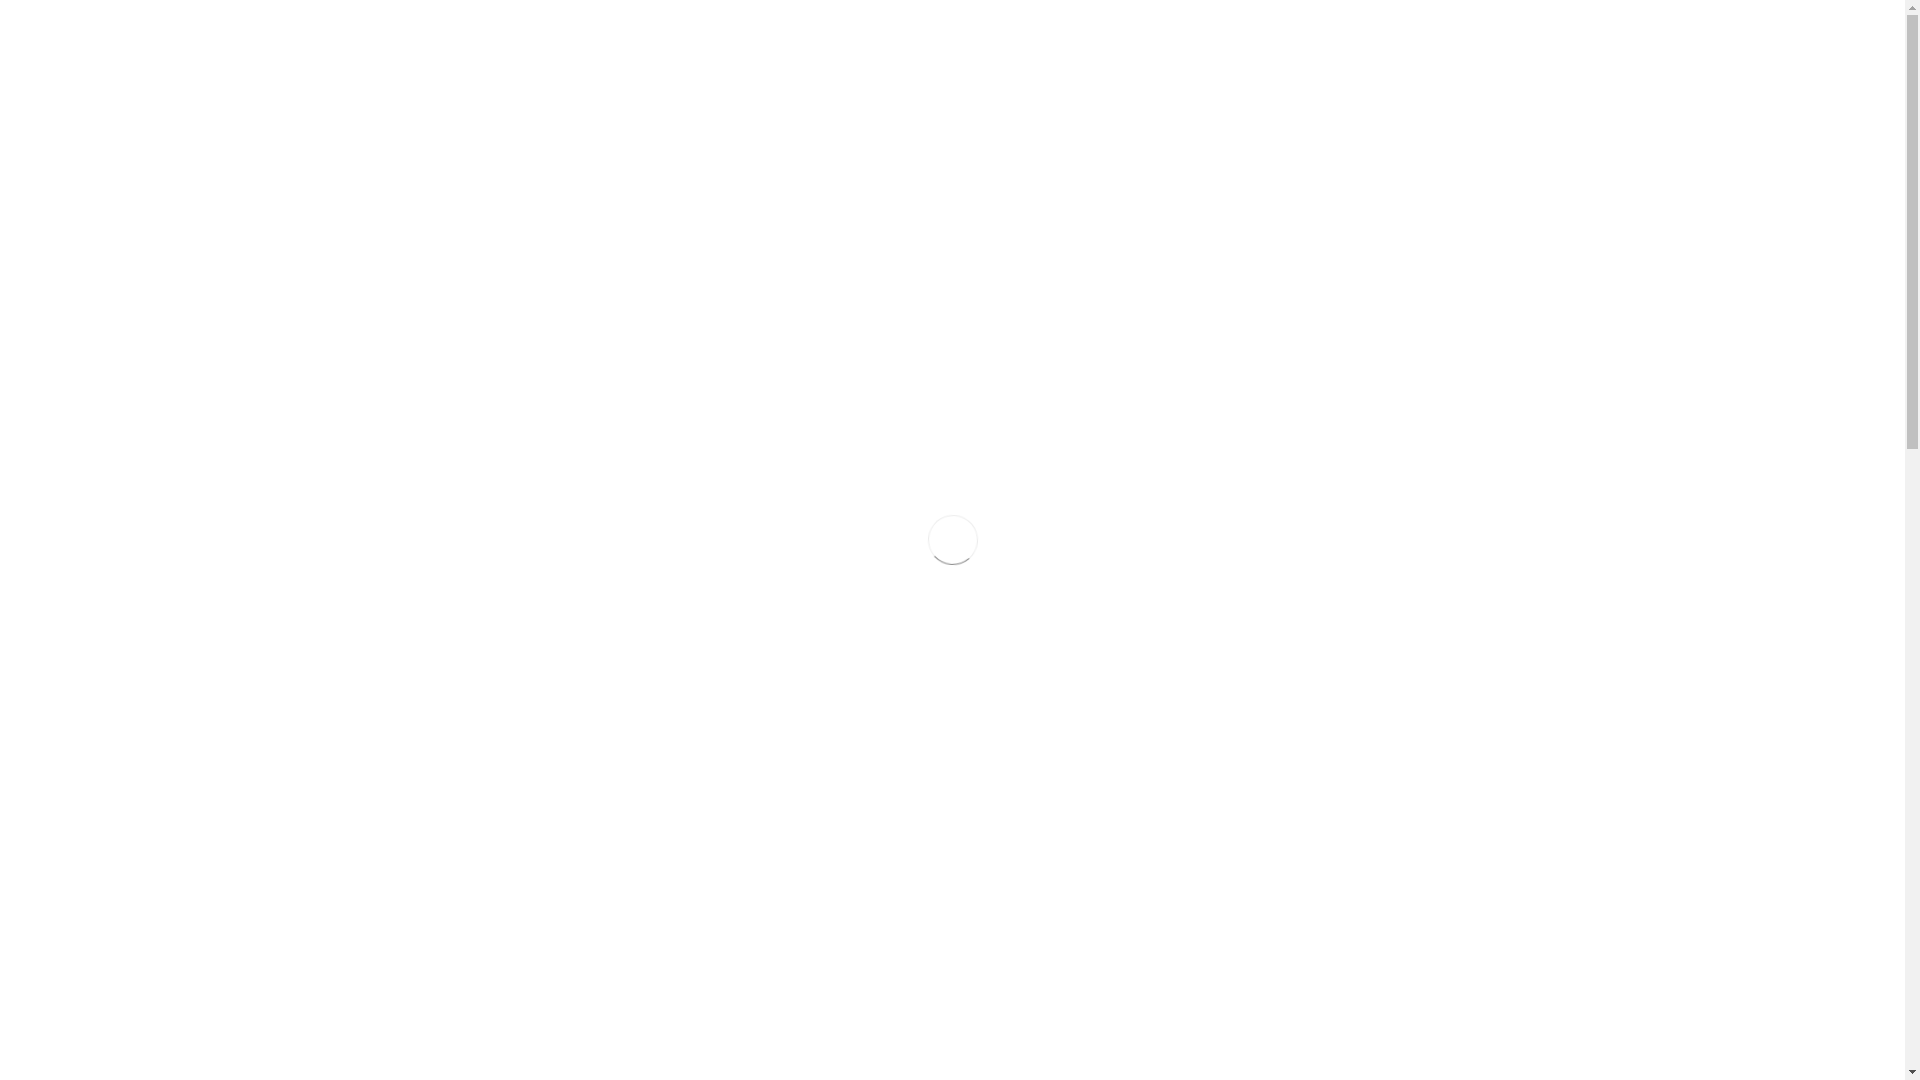  I want to click on VERKLEIDUNG, so click(506, 599).